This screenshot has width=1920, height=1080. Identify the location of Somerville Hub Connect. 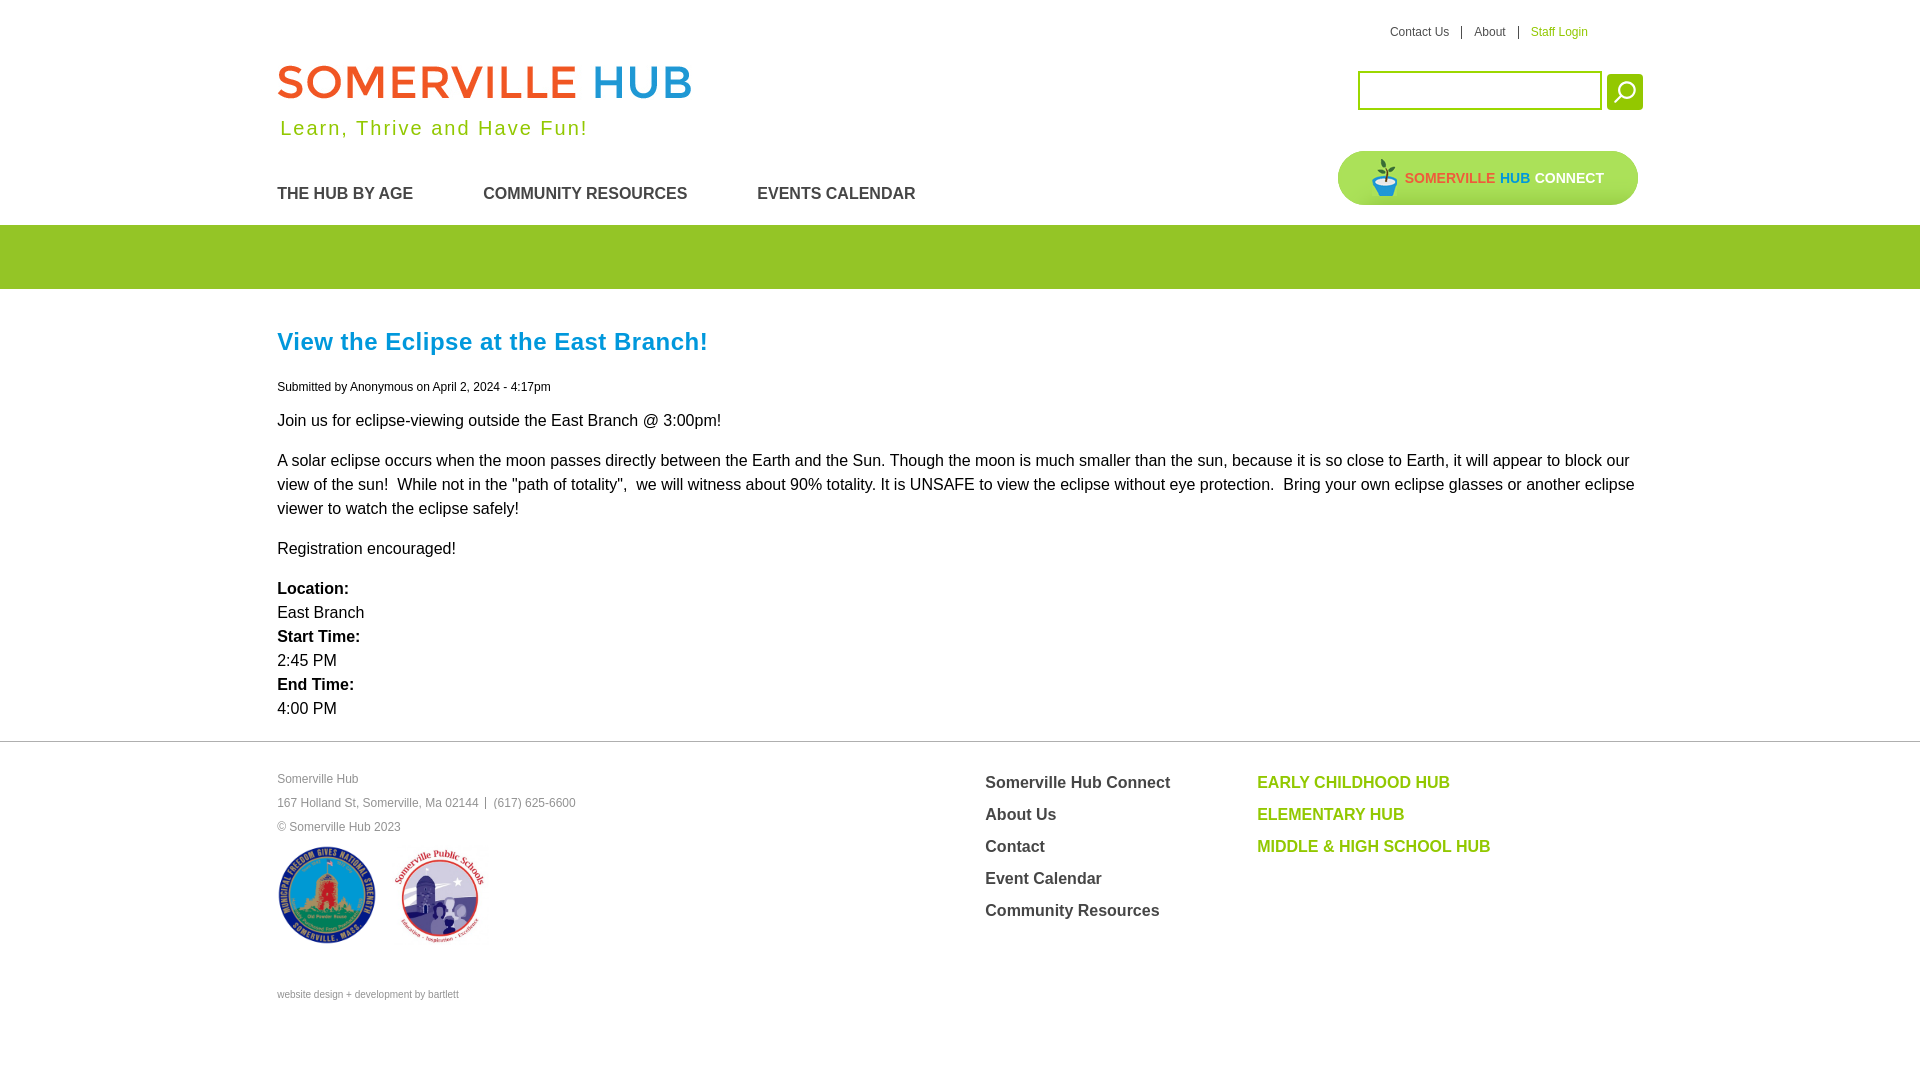
(1076, 782).